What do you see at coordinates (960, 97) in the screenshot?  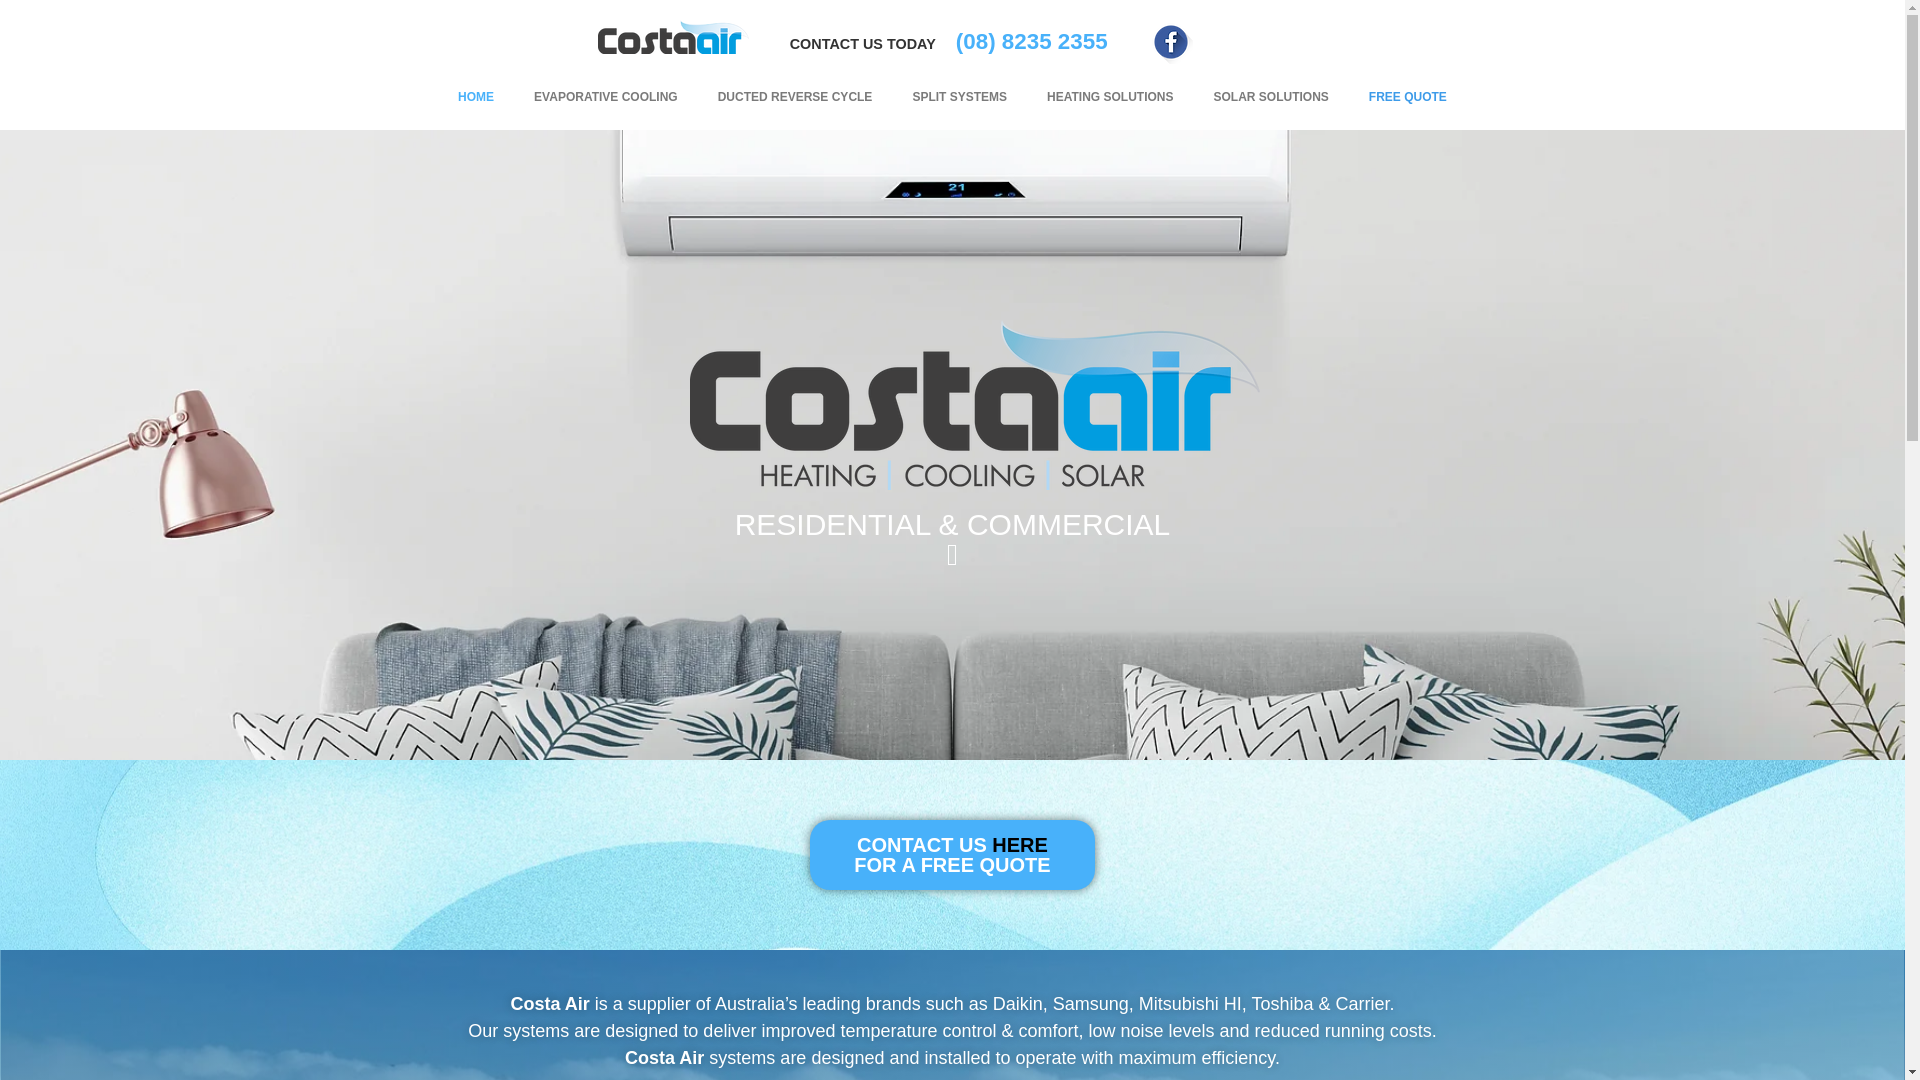 I see `SPLIT SYSTEMS` at bounding box center [960, 97].